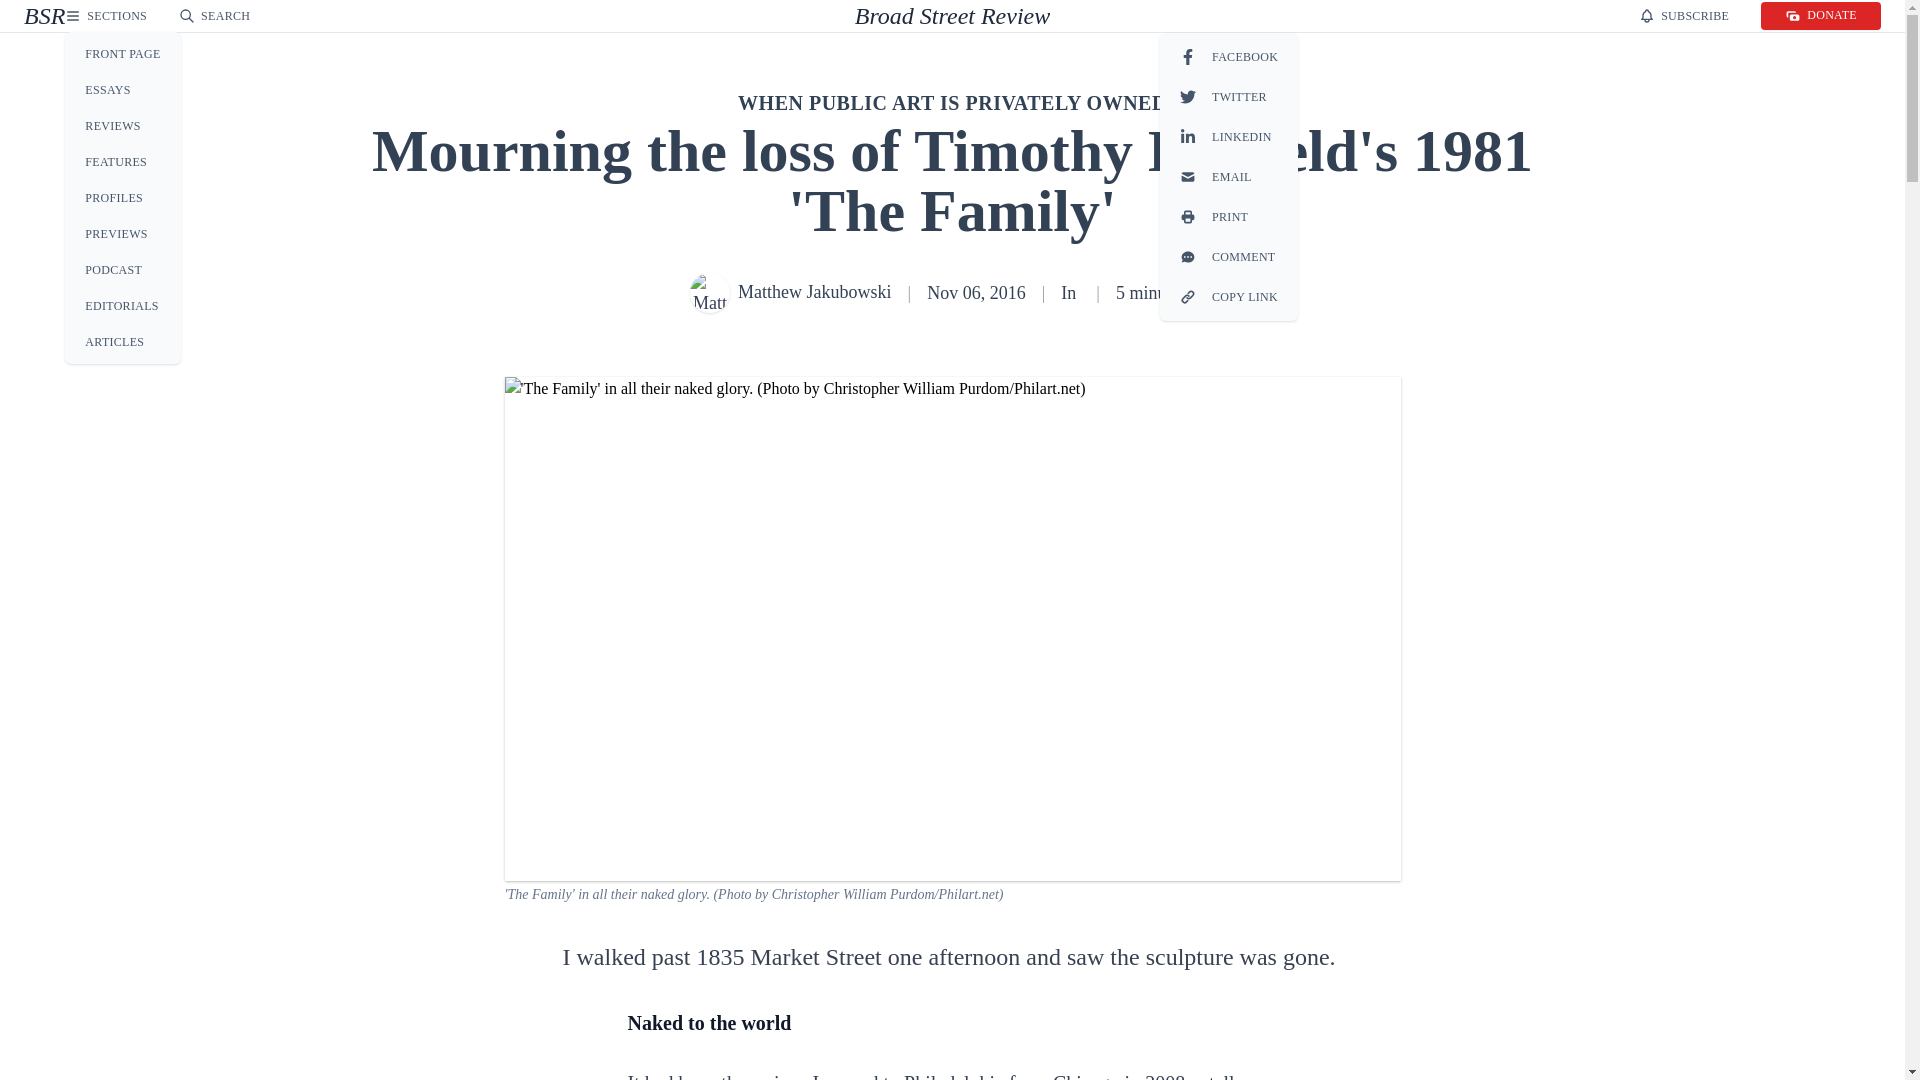 Image resolution: width=1920 pixels, height=1080 pixels. What do you see at coordinates (122, 342) in the screenshot?
I see `ARTICLES` at bounding box center [122, 342].